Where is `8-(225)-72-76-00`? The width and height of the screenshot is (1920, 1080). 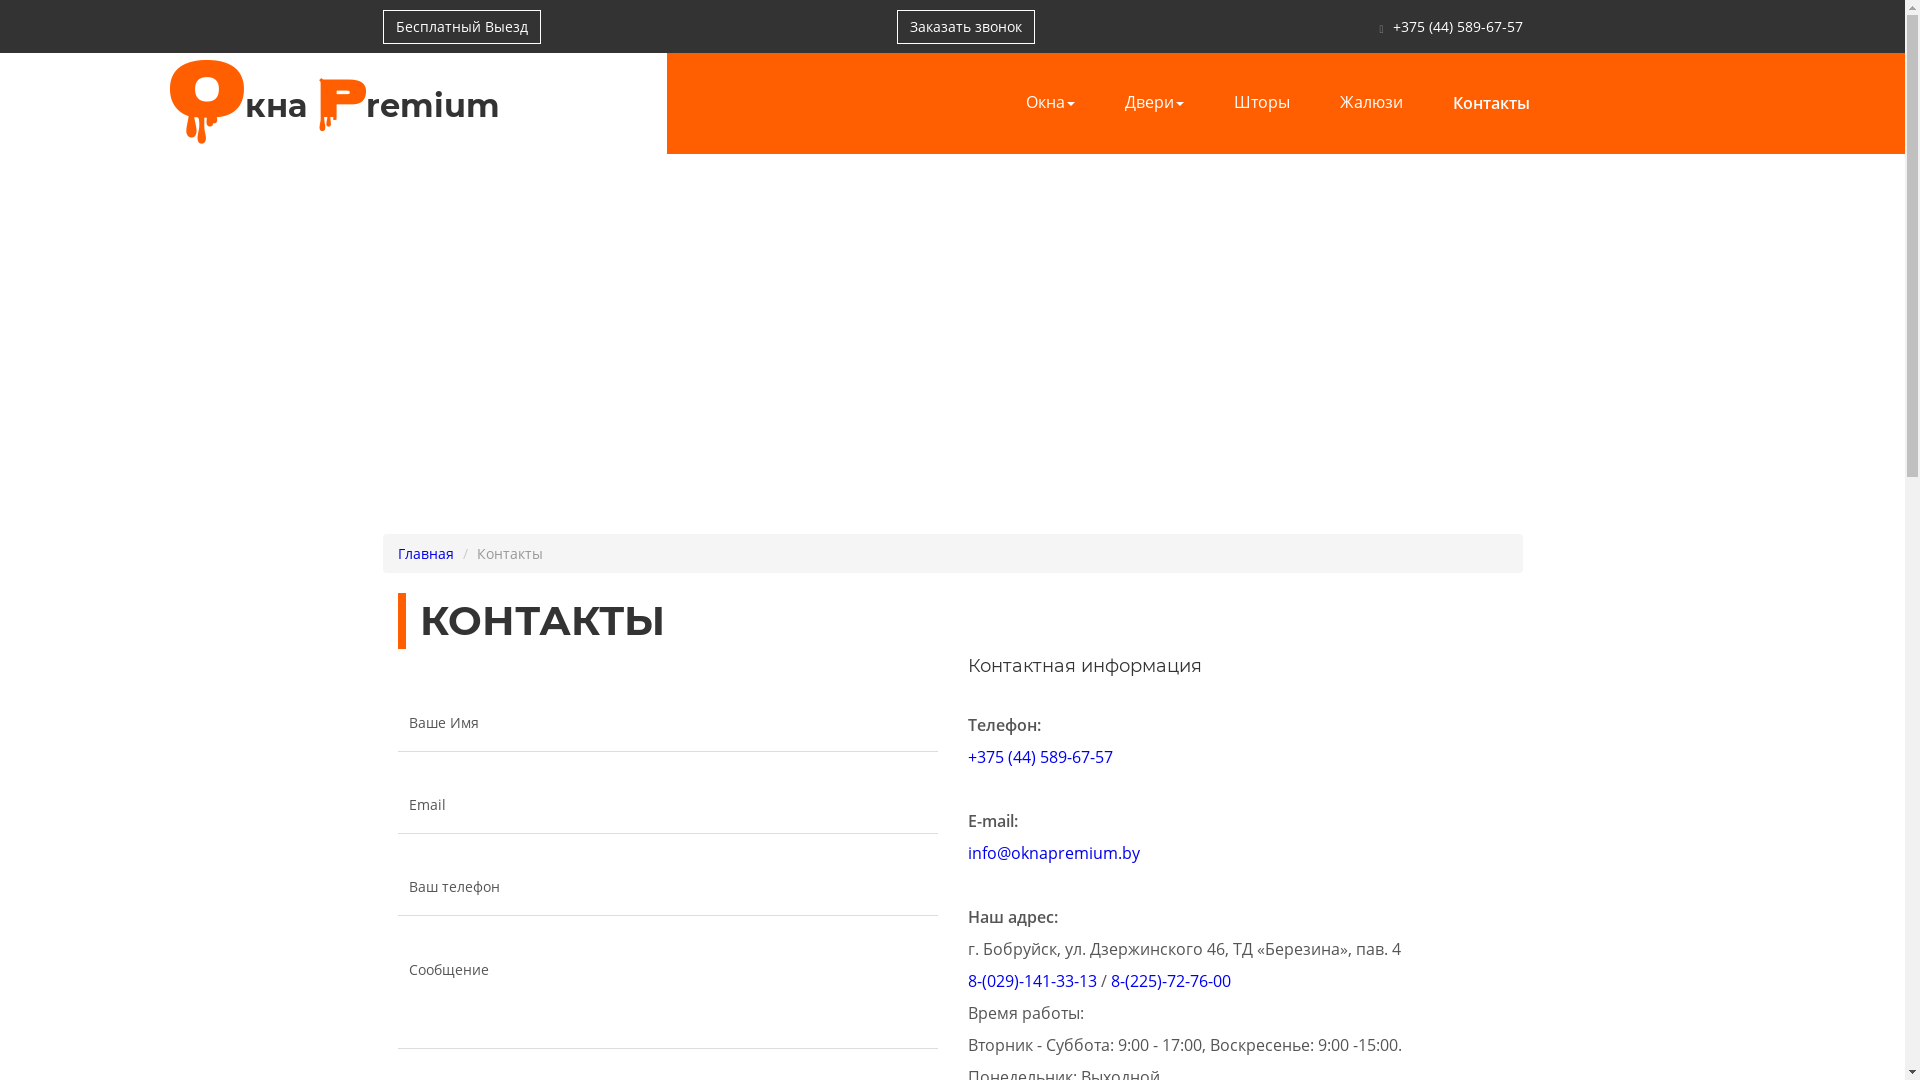
8-(225)-72-76-00 is located at coordinates (1170, 981).